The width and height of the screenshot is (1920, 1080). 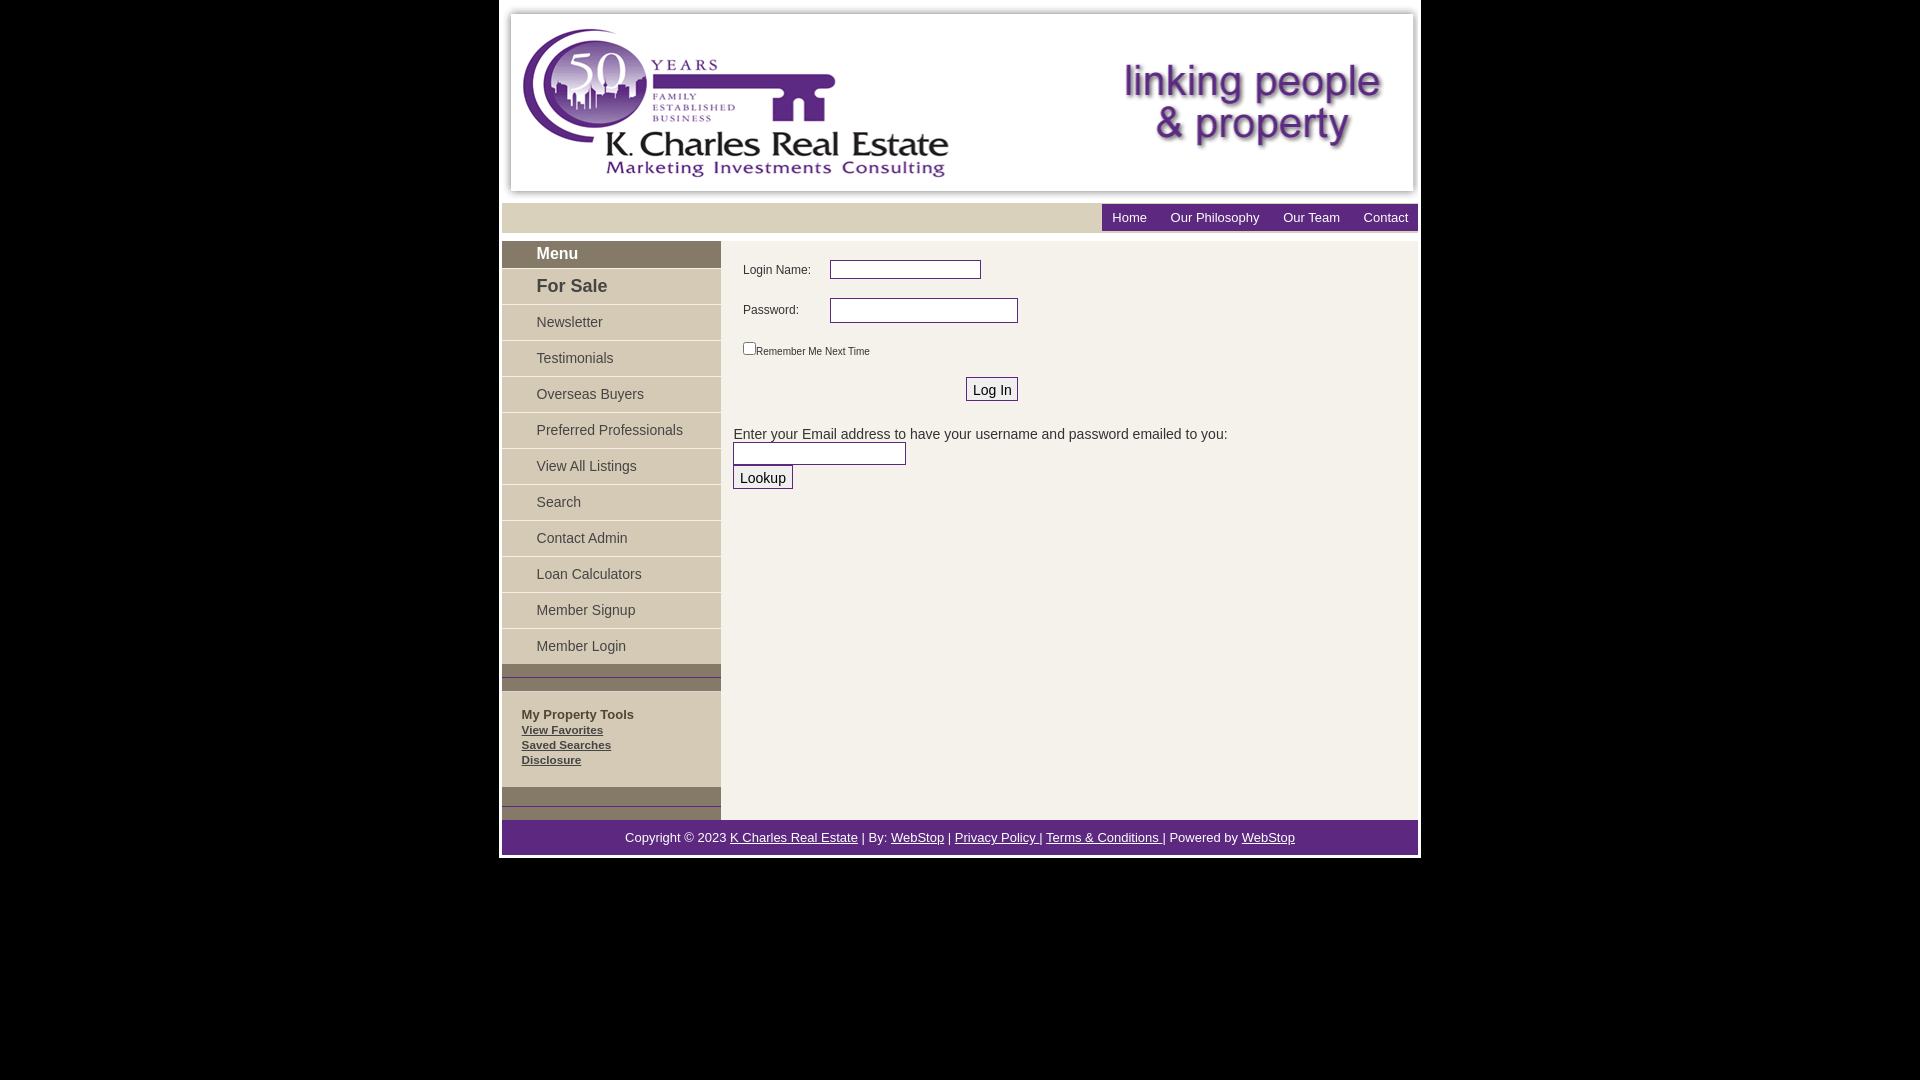 What do you see at coordinates (1386, 218) in the screenshot?
I see `Contact` at bounding box center [1386, 218].